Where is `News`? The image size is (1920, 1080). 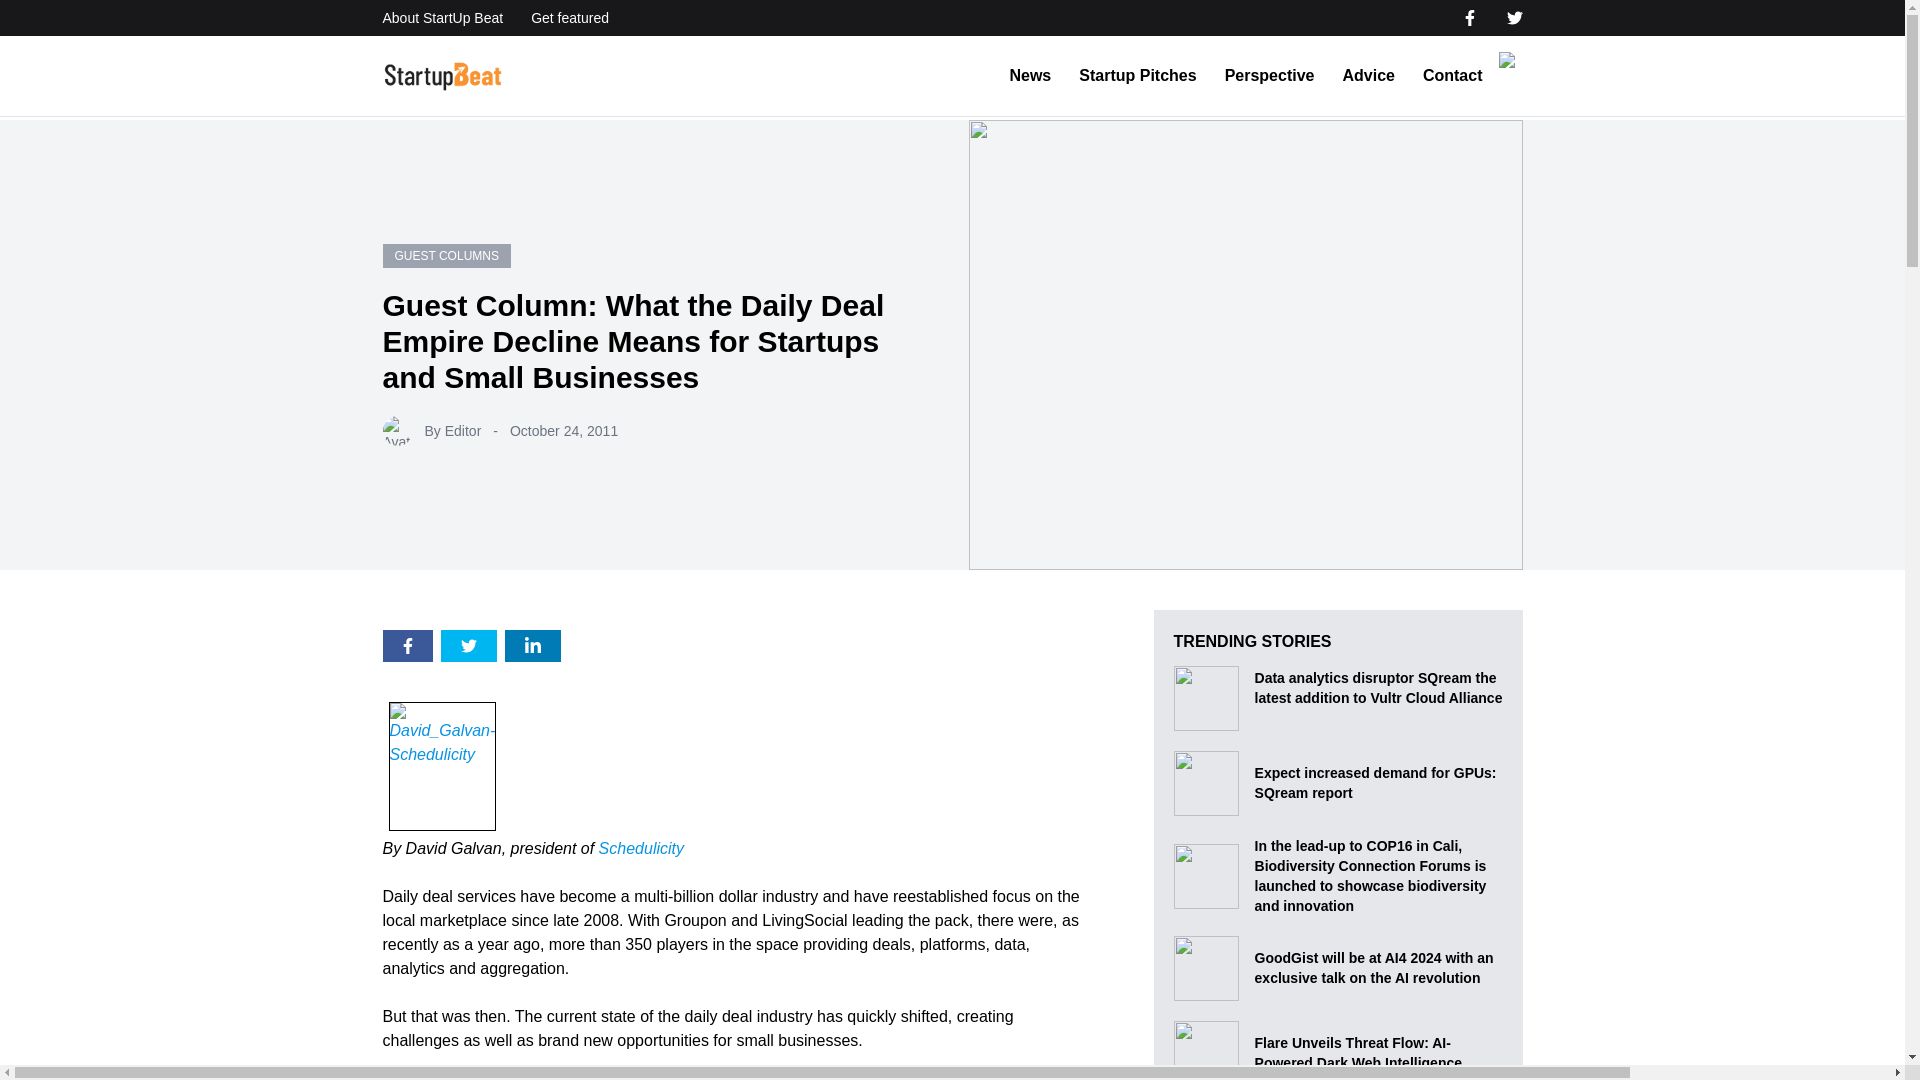 News is located at coordinates (1030, 76).